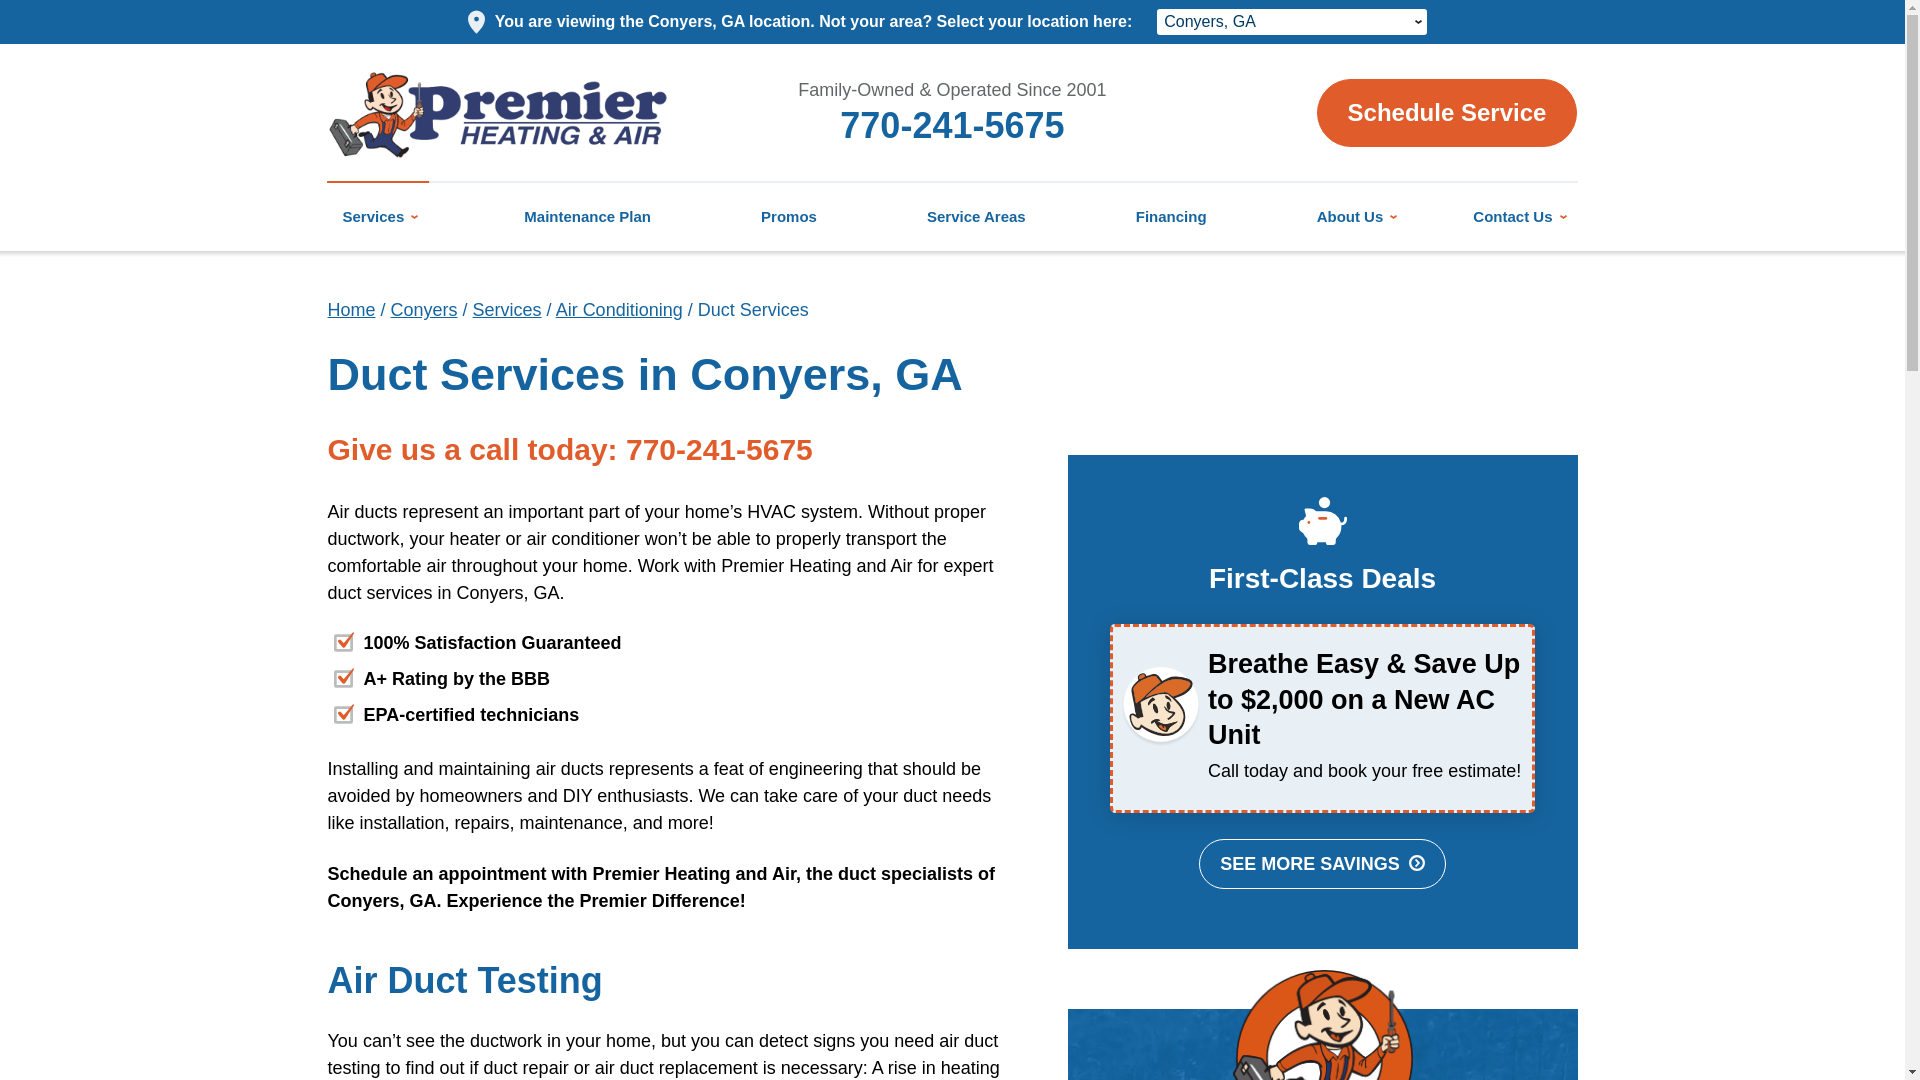  Describe the element at coordinates (1292, 21) in the screenshot. I see `Conyers, GA` at that location.